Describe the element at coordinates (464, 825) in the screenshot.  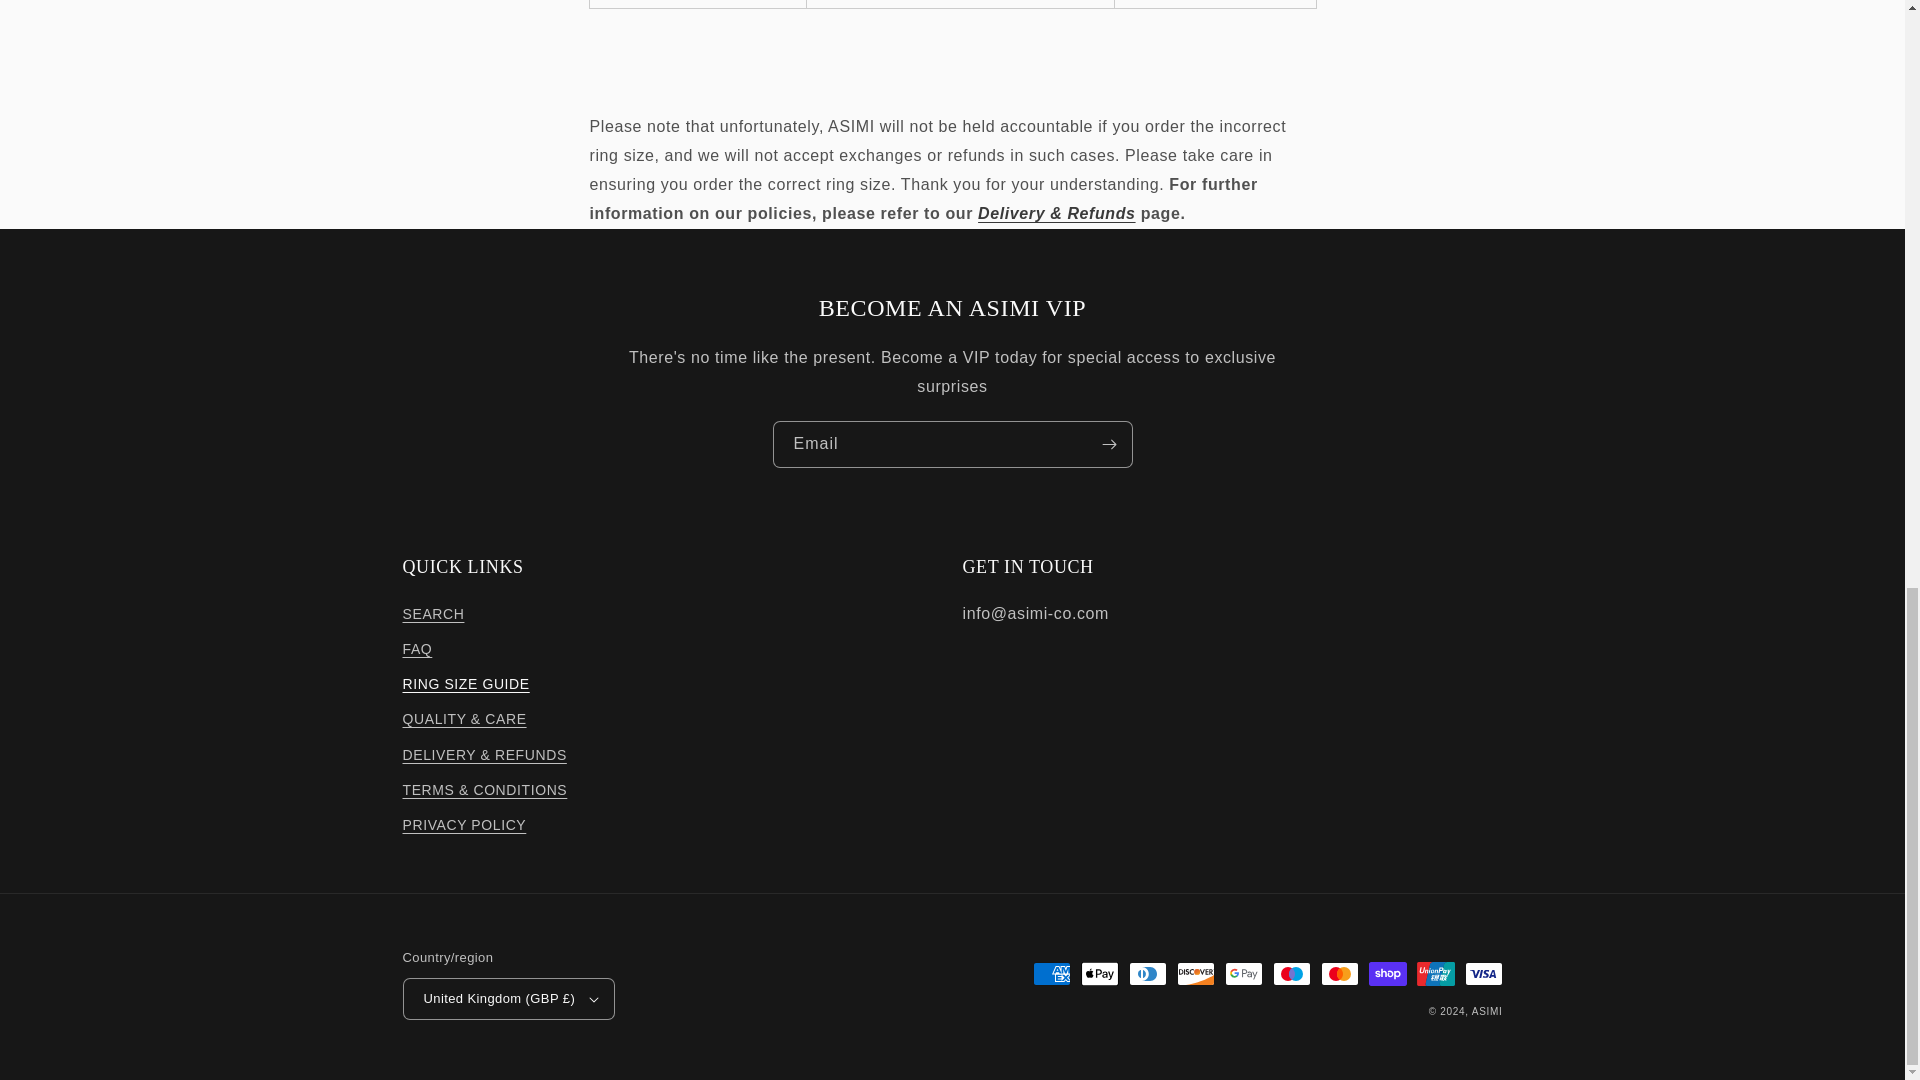
I see `PRIVACY POLICY` at that location.